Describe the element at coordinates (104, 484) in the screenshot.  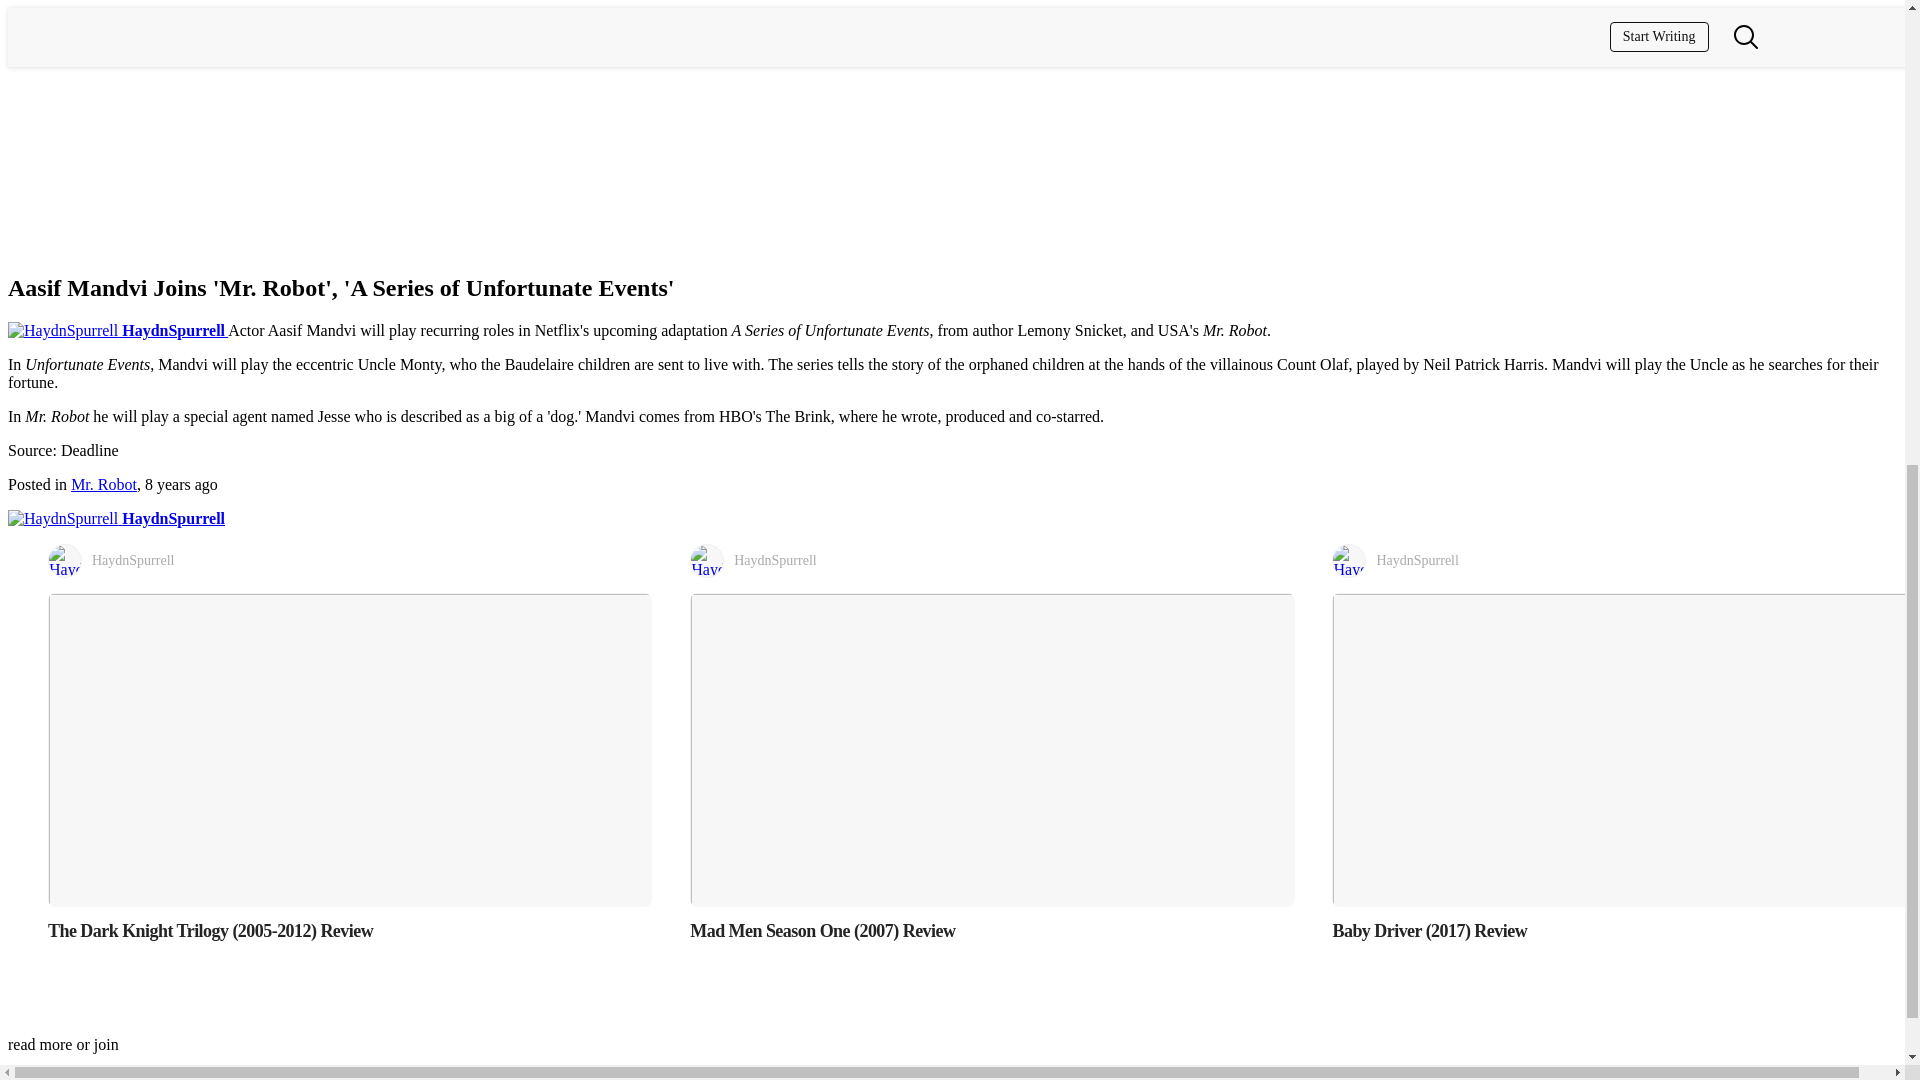
I see `Mr. Robot` at that location.